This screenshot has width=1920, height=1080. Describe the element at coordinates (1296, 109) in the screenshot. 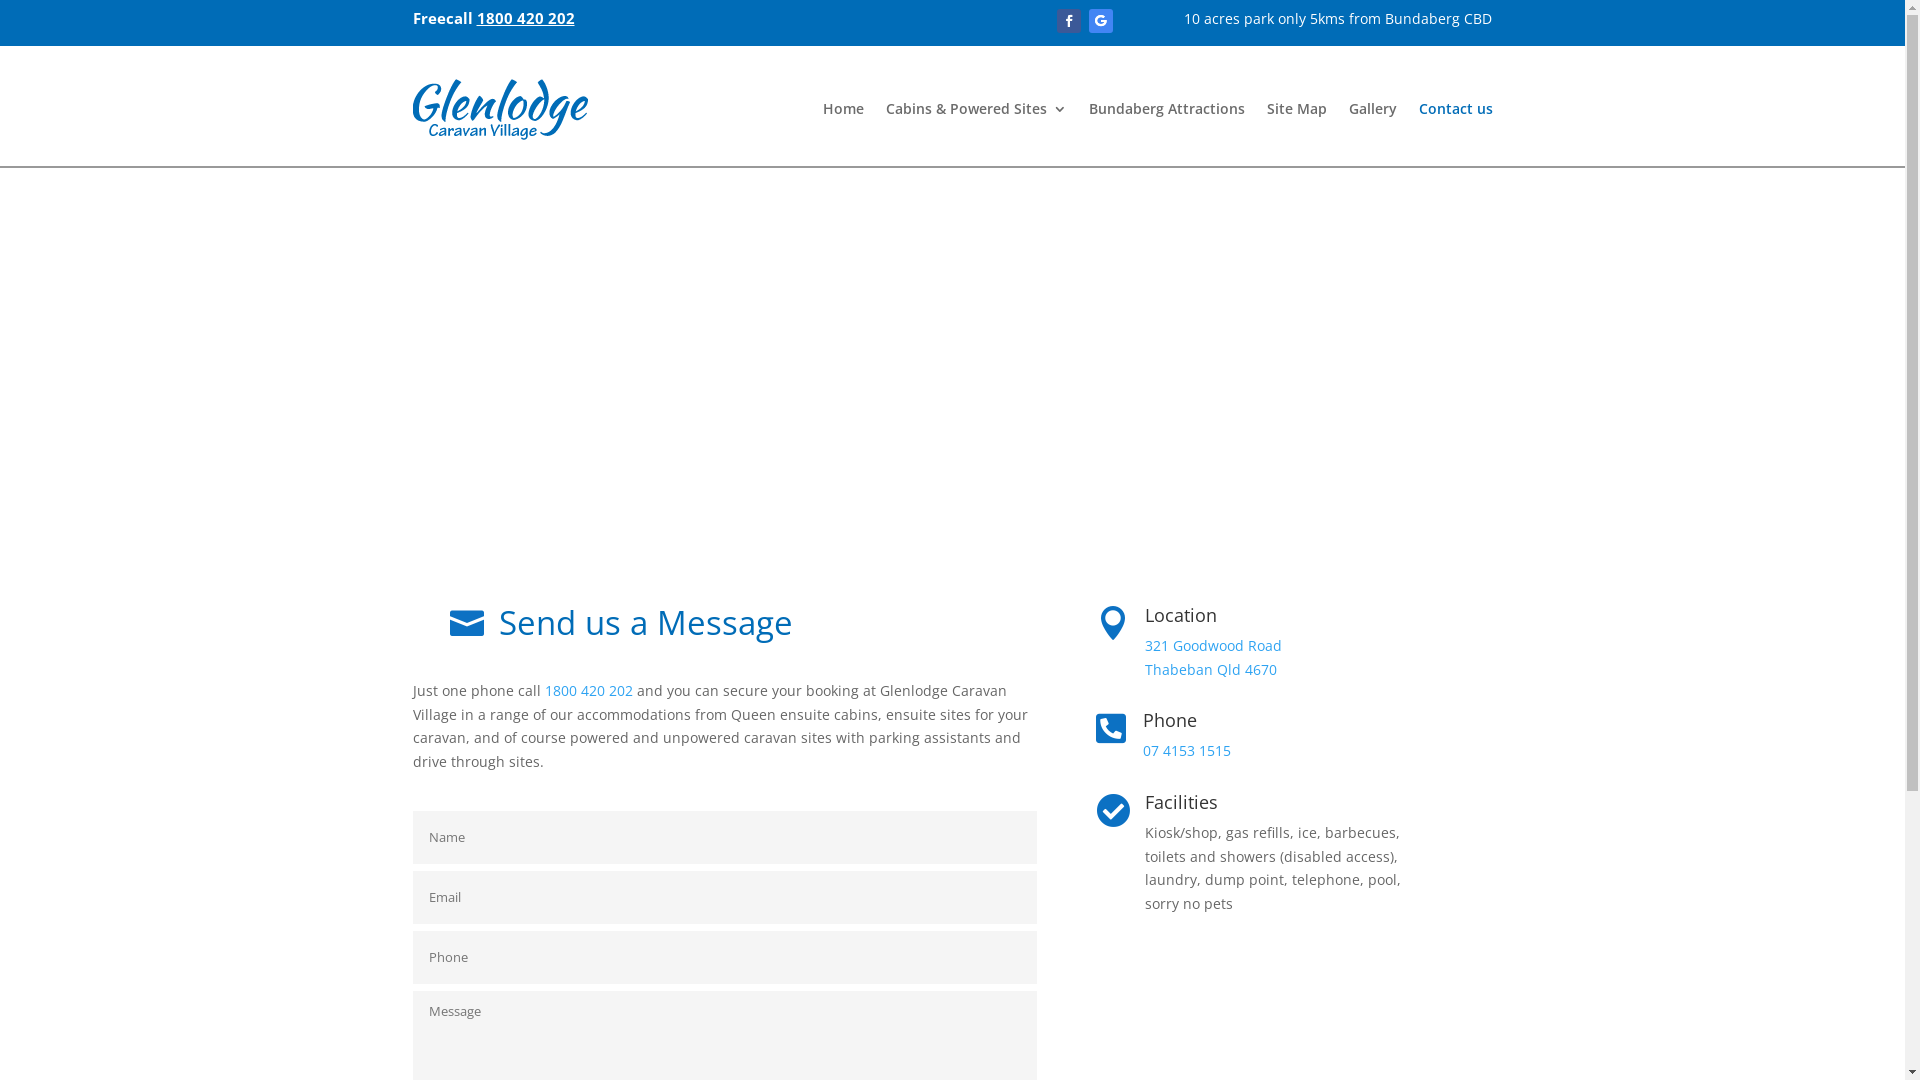

I see `Site Map` at that location.